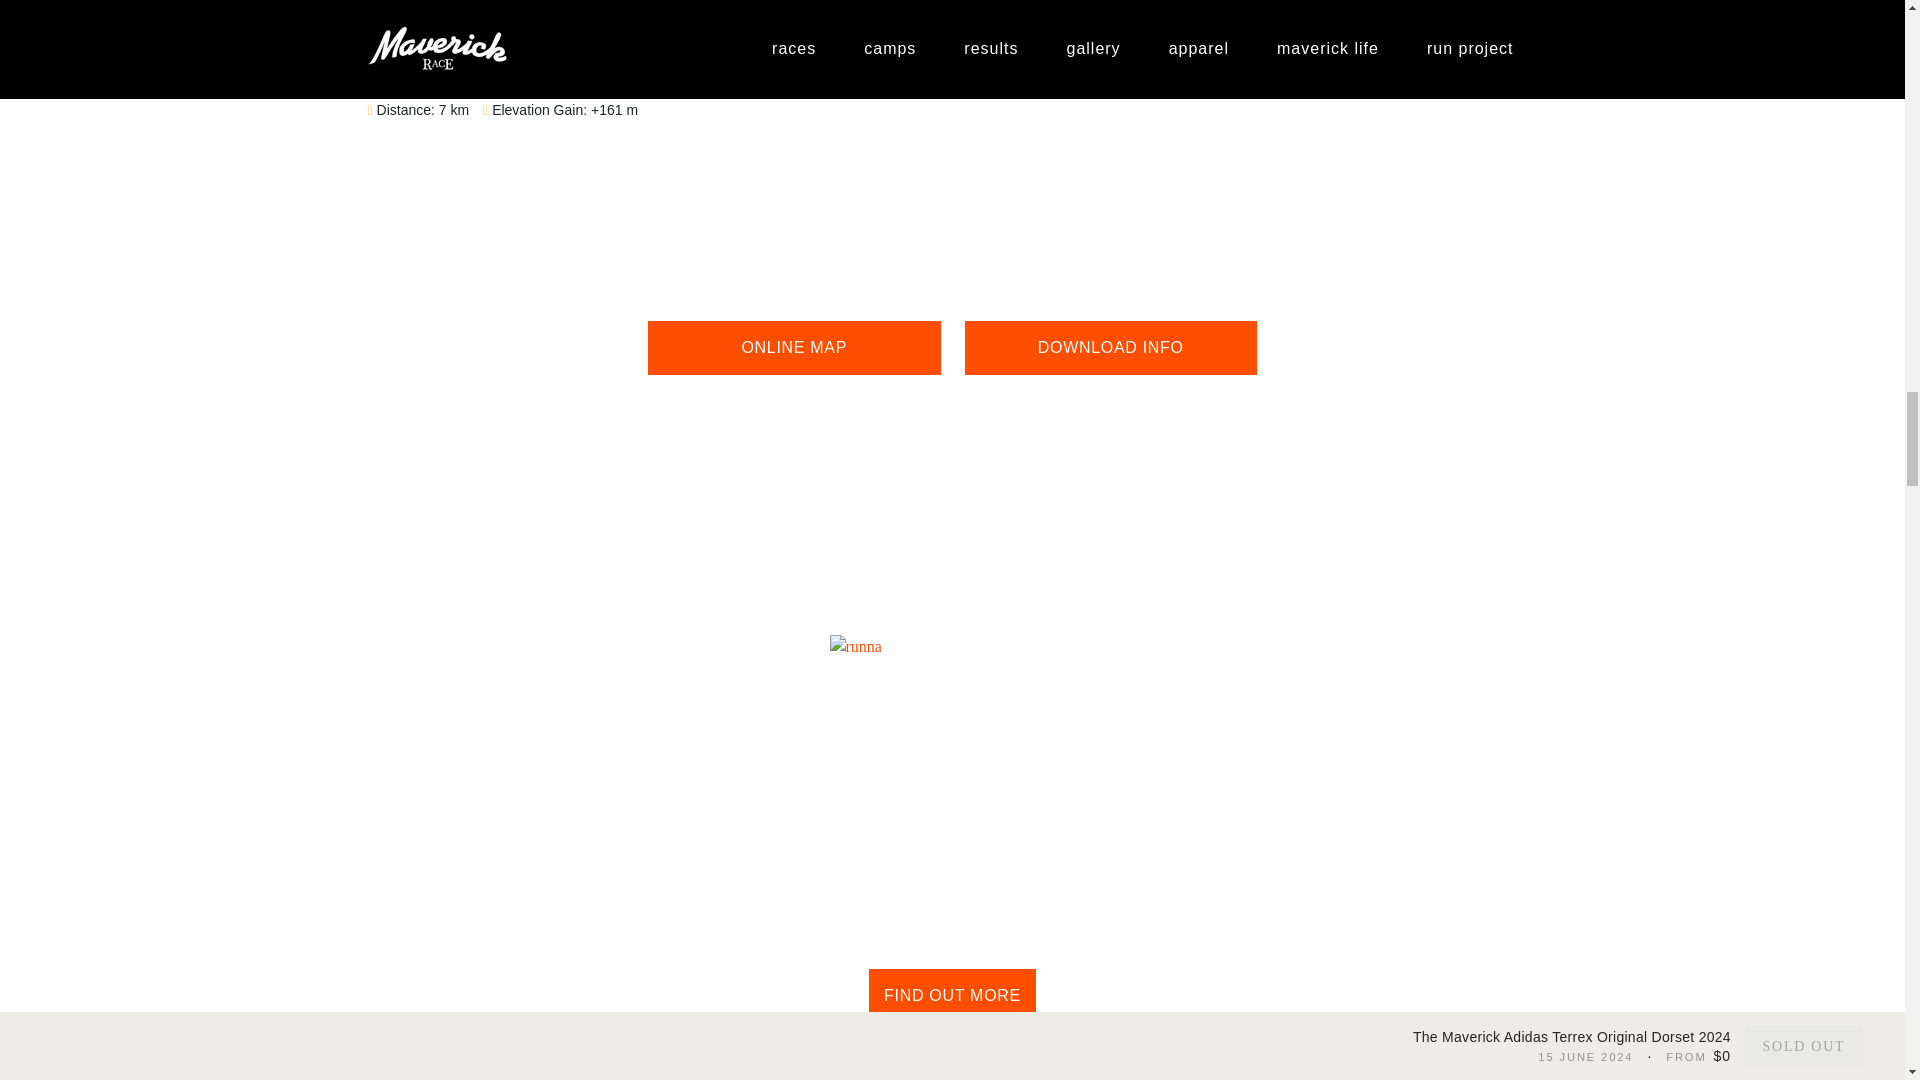 Image resolution: width=1920 pixels, height=1080 pixels. I want to click on View route on Ordnance Survey Maps, so click(1491, 76).